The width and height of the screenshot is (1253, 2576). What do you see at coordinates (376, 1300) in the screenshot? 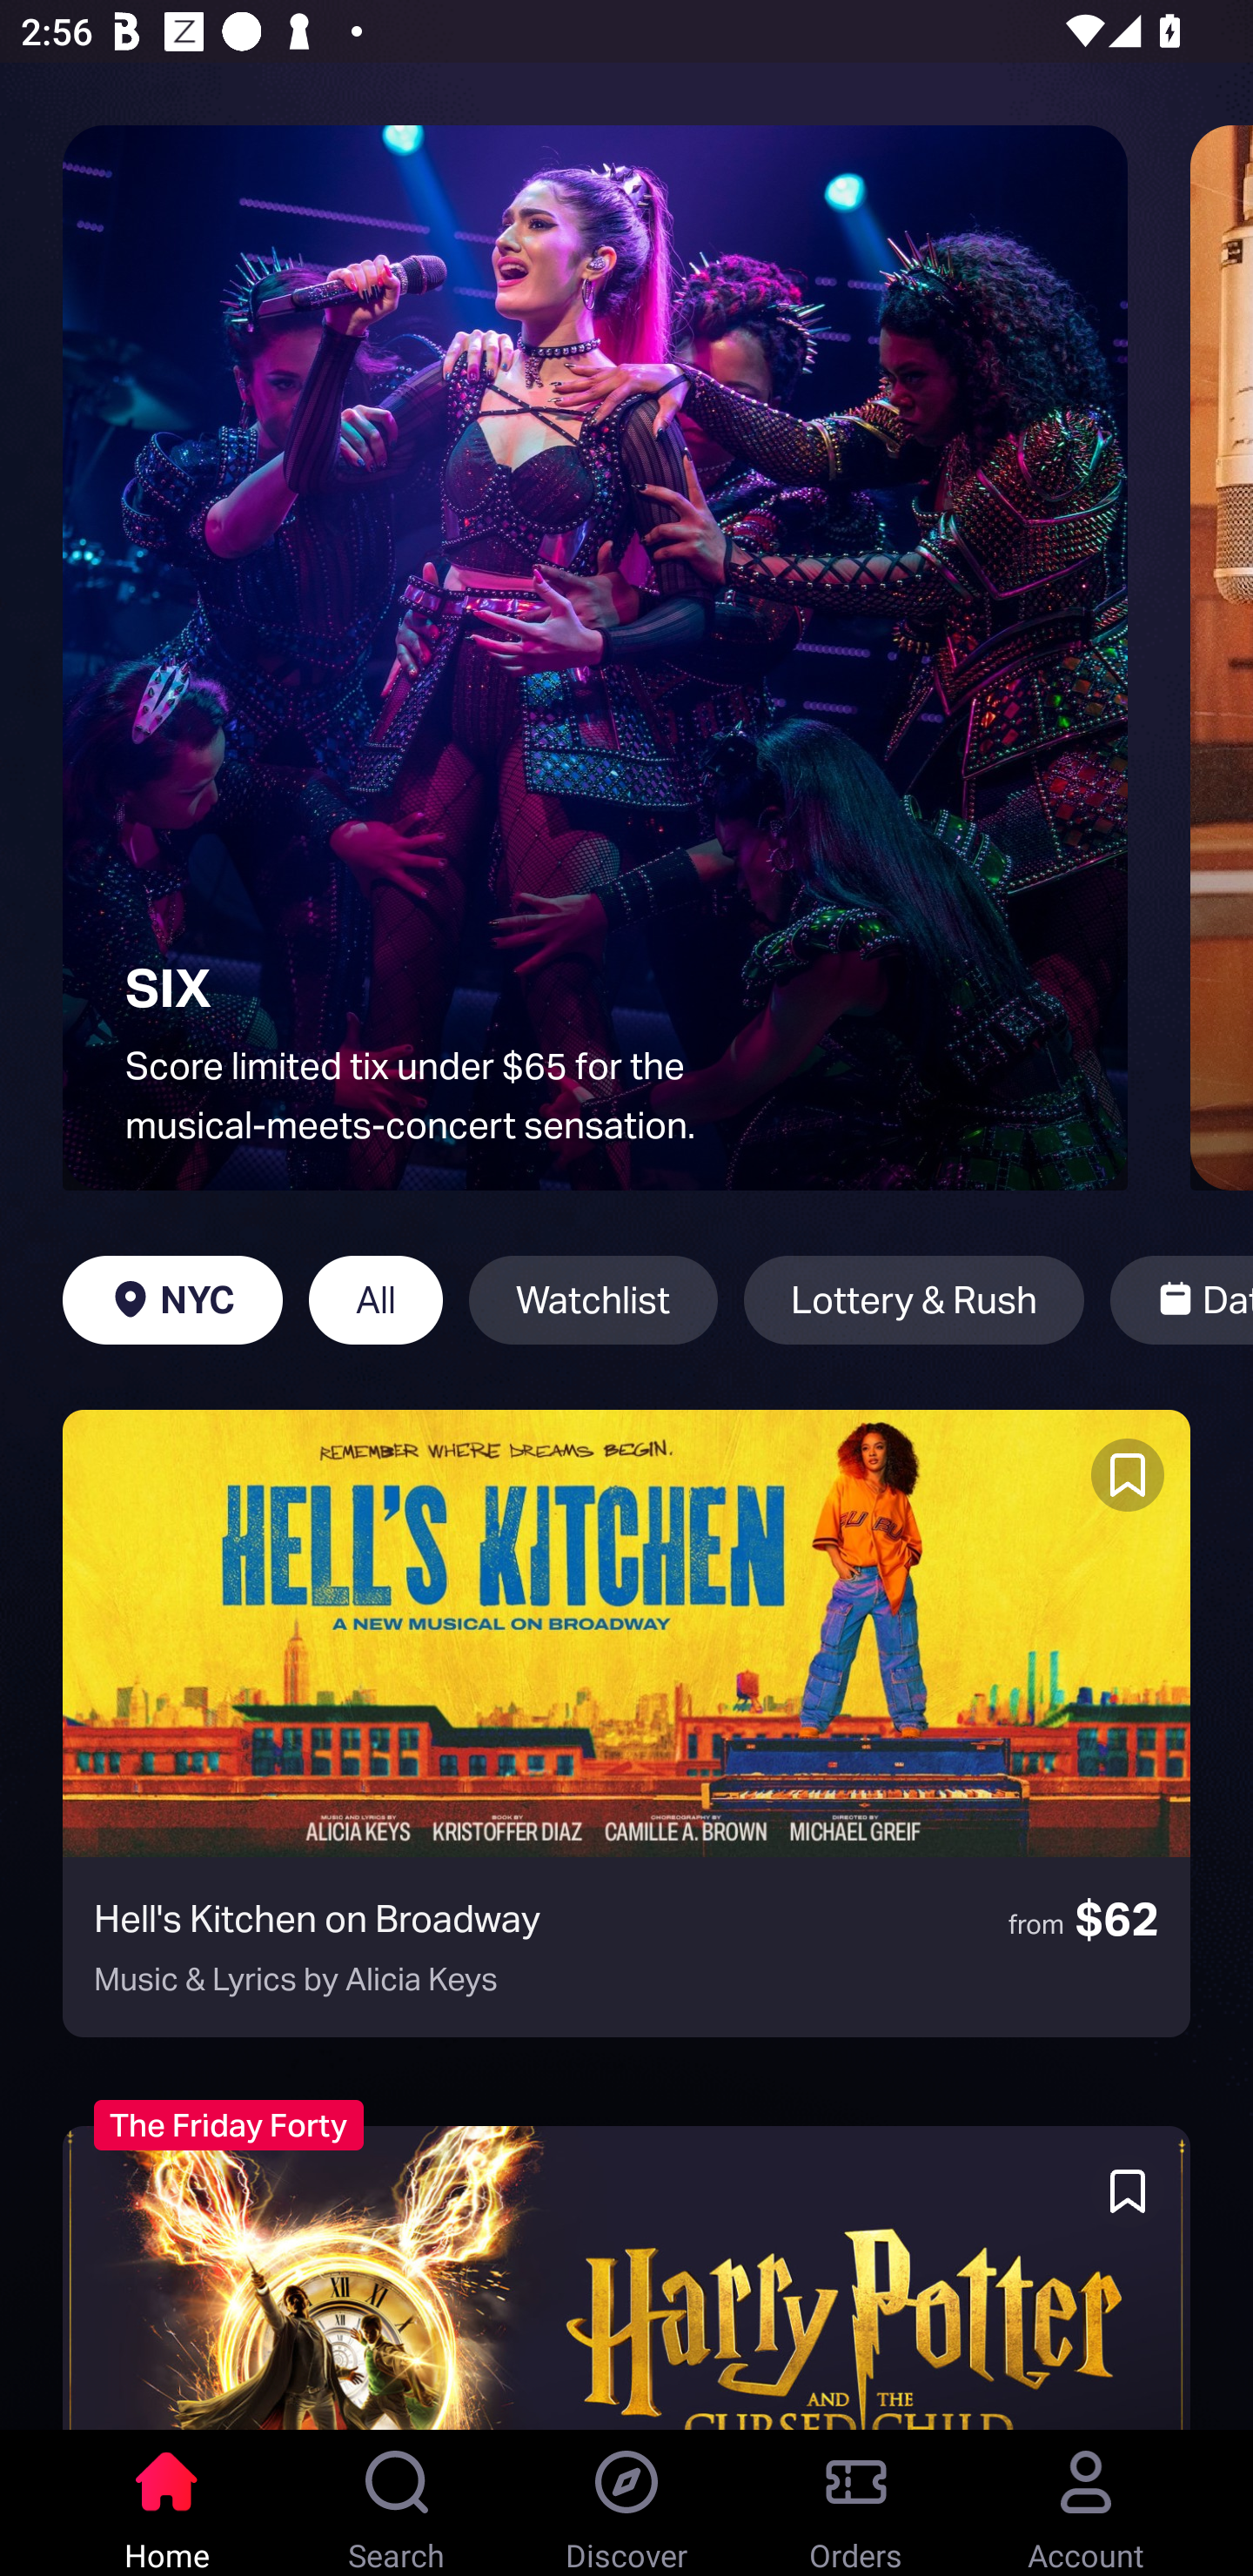
I see `All` at bounding box center [376, 1300].